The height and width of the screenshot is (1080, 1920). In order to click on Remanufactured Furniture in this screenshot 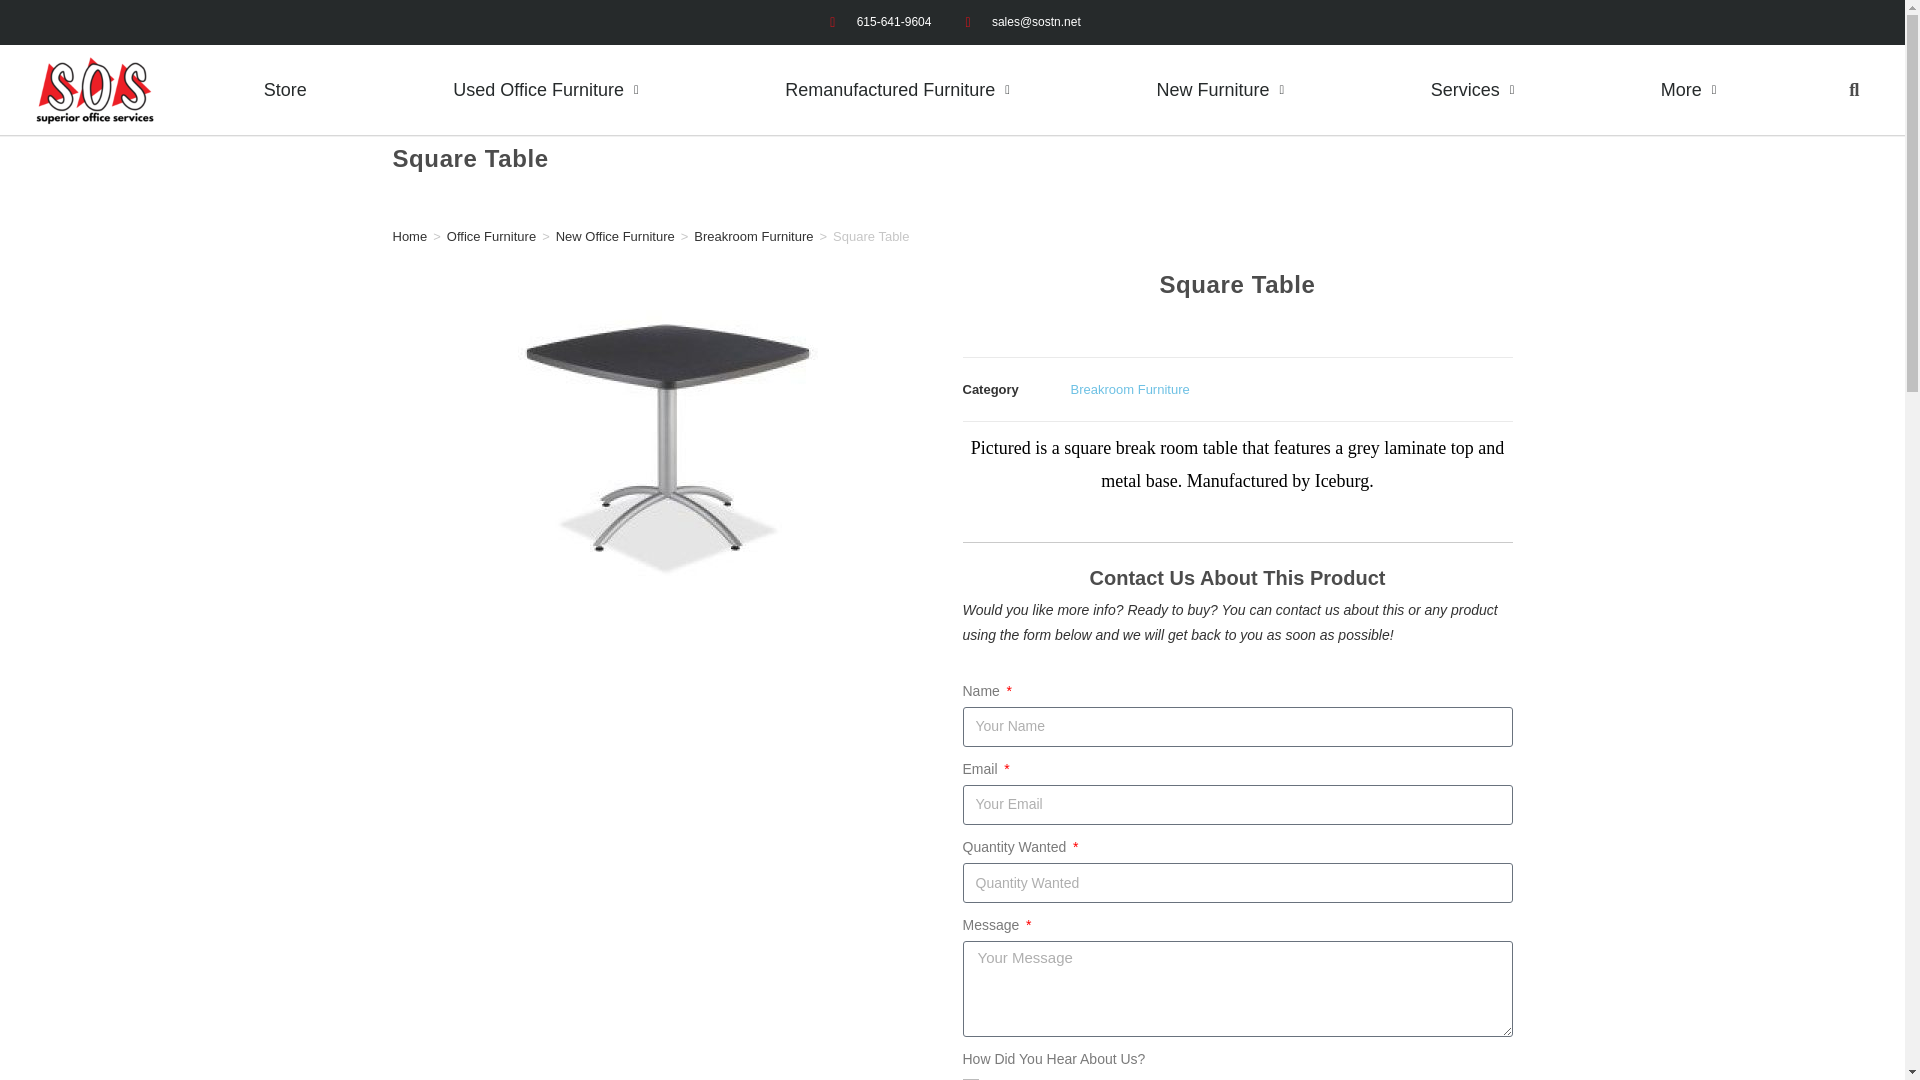, I will do `click(897, 90)`.